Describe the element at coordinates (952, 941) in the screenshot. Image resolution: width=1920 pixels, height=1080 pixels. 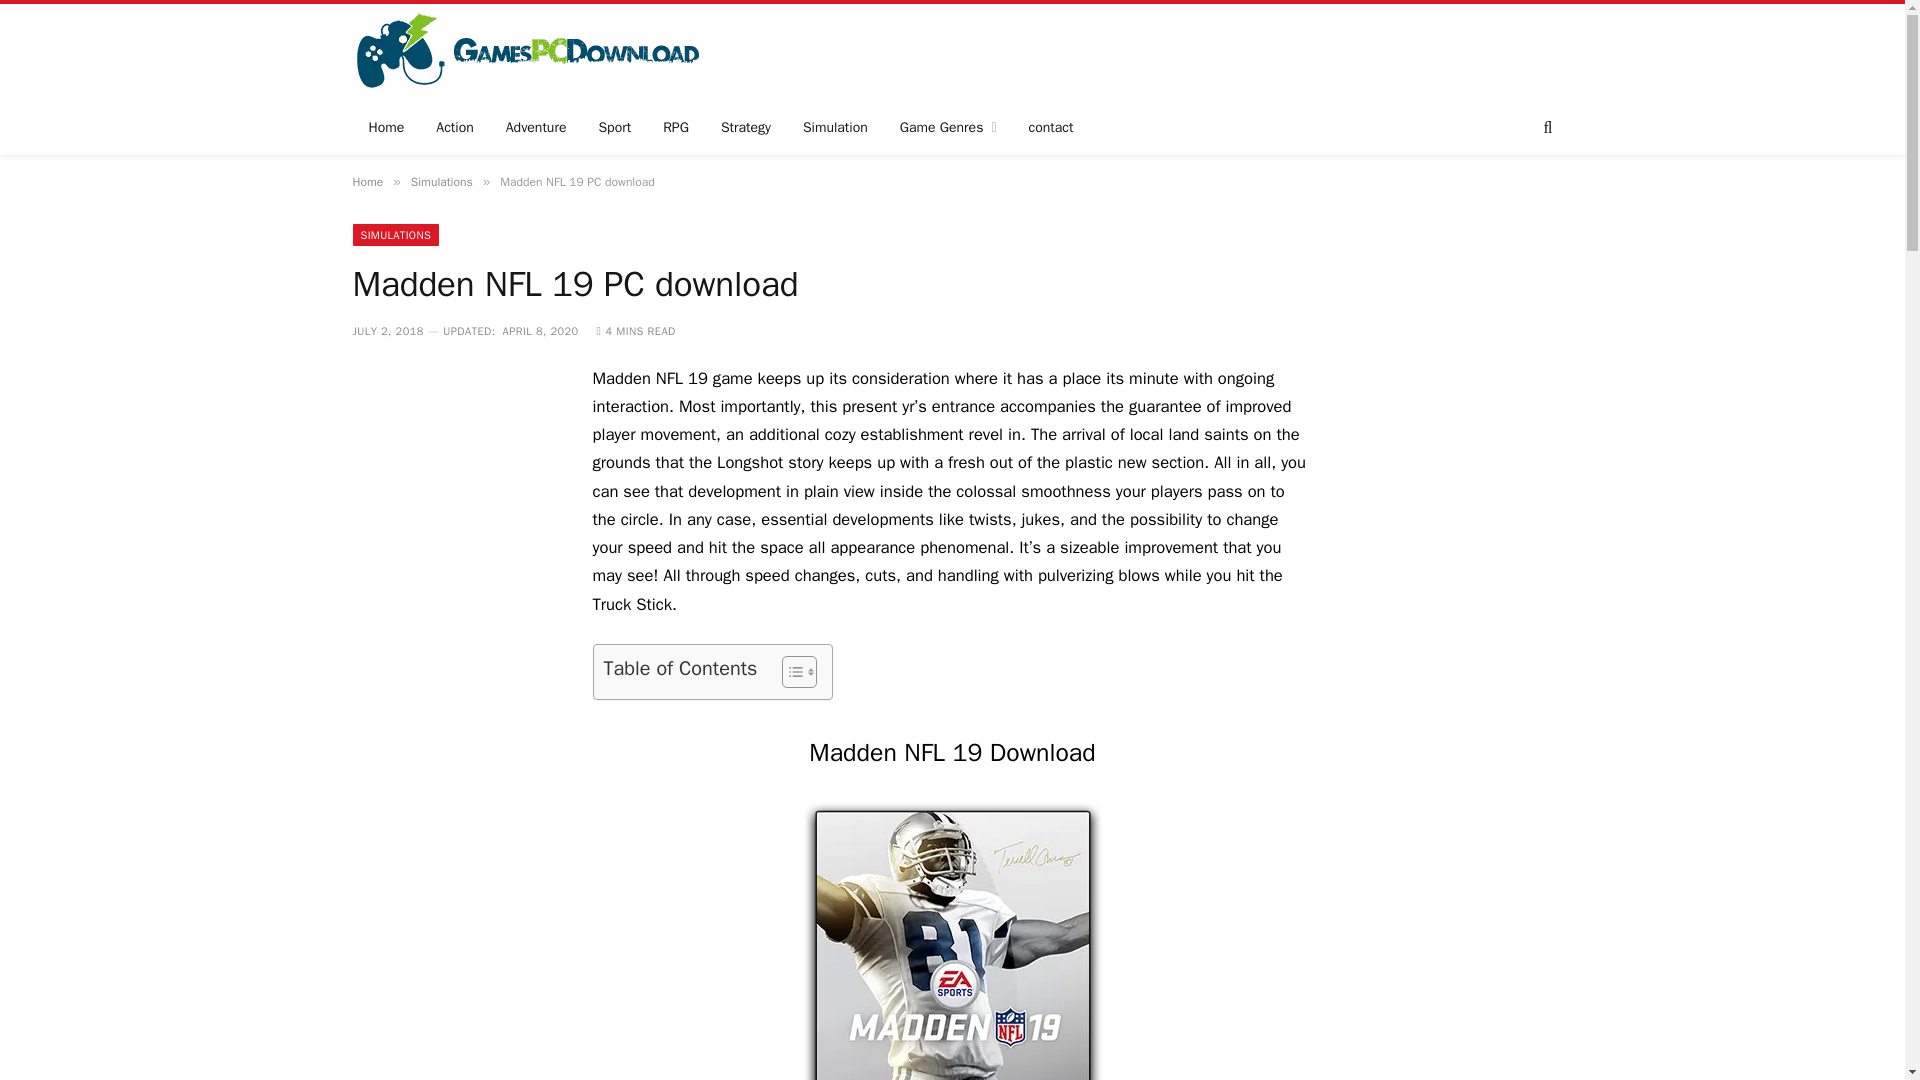
I see `Madden NFL 19 PC download 1` at that location.